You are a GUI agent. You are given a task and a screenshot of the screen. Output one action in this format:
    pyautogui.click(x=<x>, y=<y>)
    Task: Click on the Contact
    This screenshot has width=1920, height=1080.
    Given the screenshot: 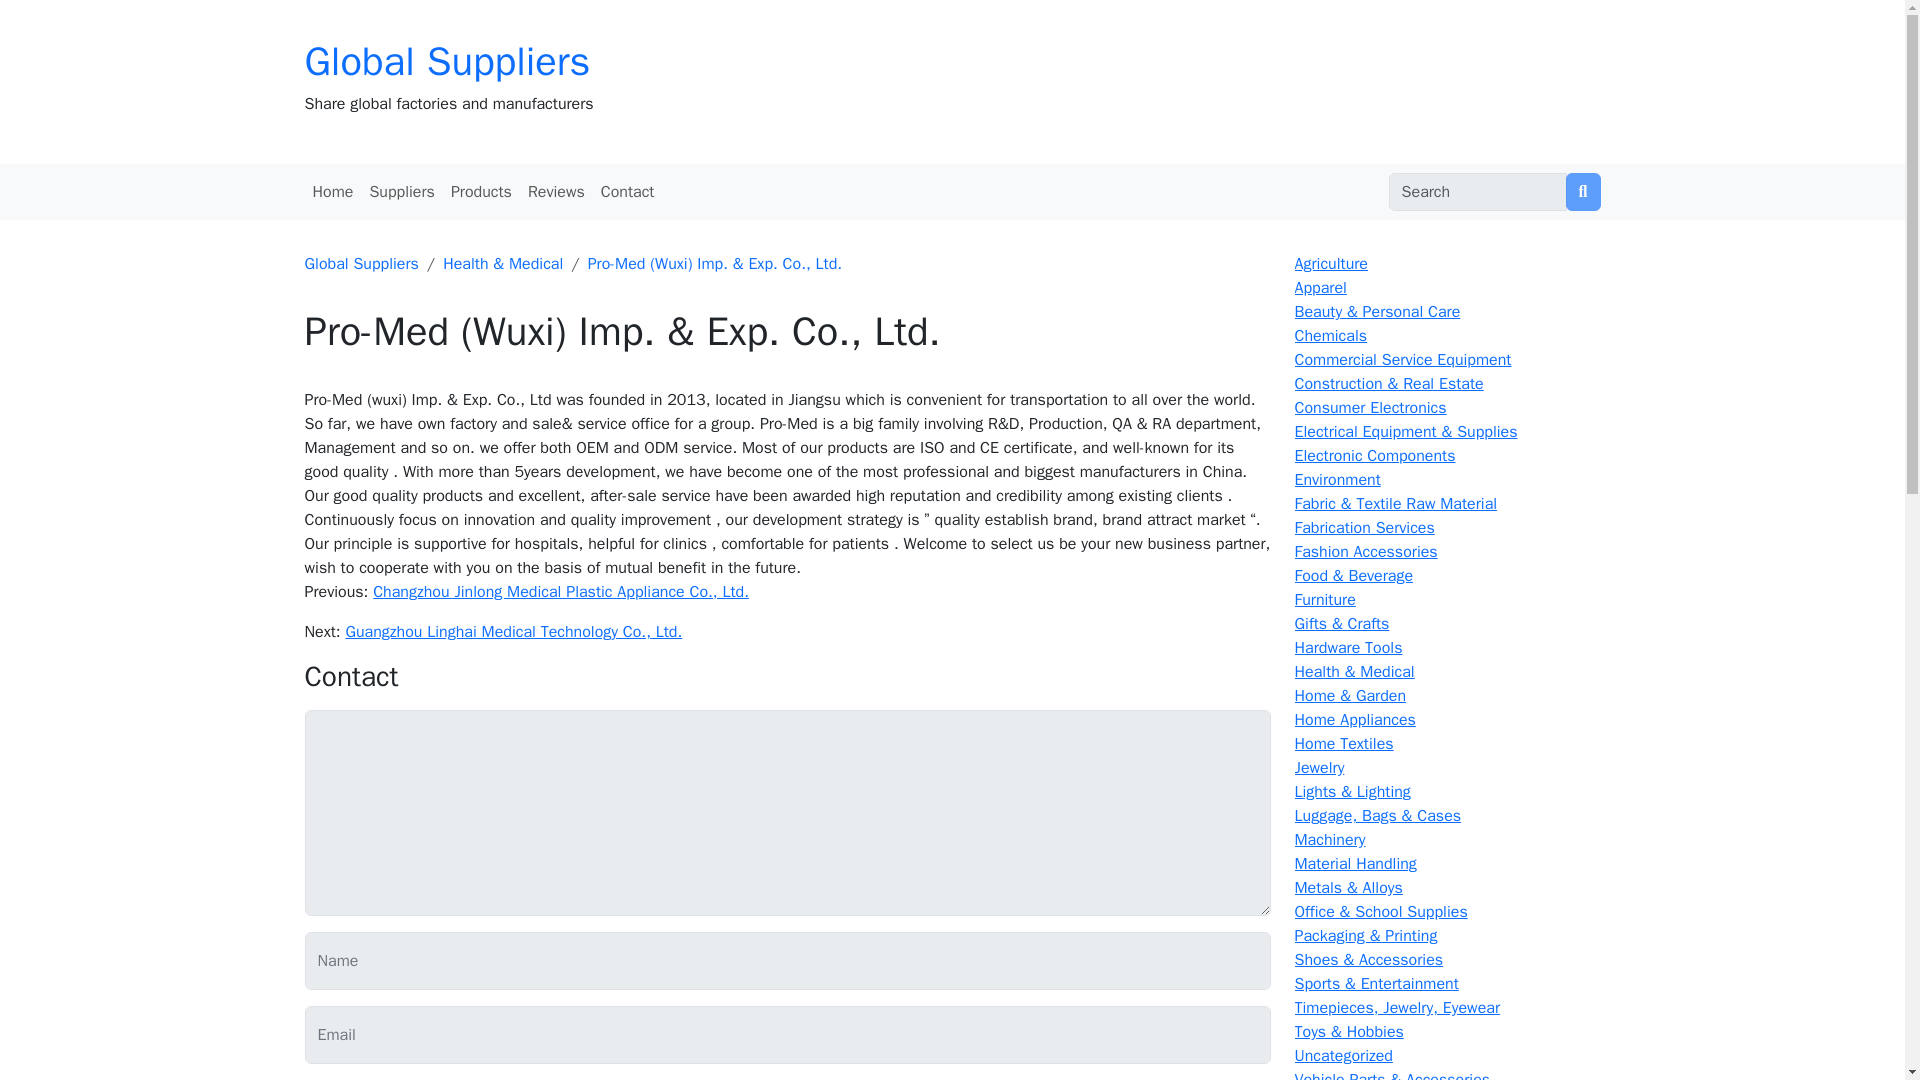 What is the action you would take?
    pyautogui.click(x=628, y=191)
    